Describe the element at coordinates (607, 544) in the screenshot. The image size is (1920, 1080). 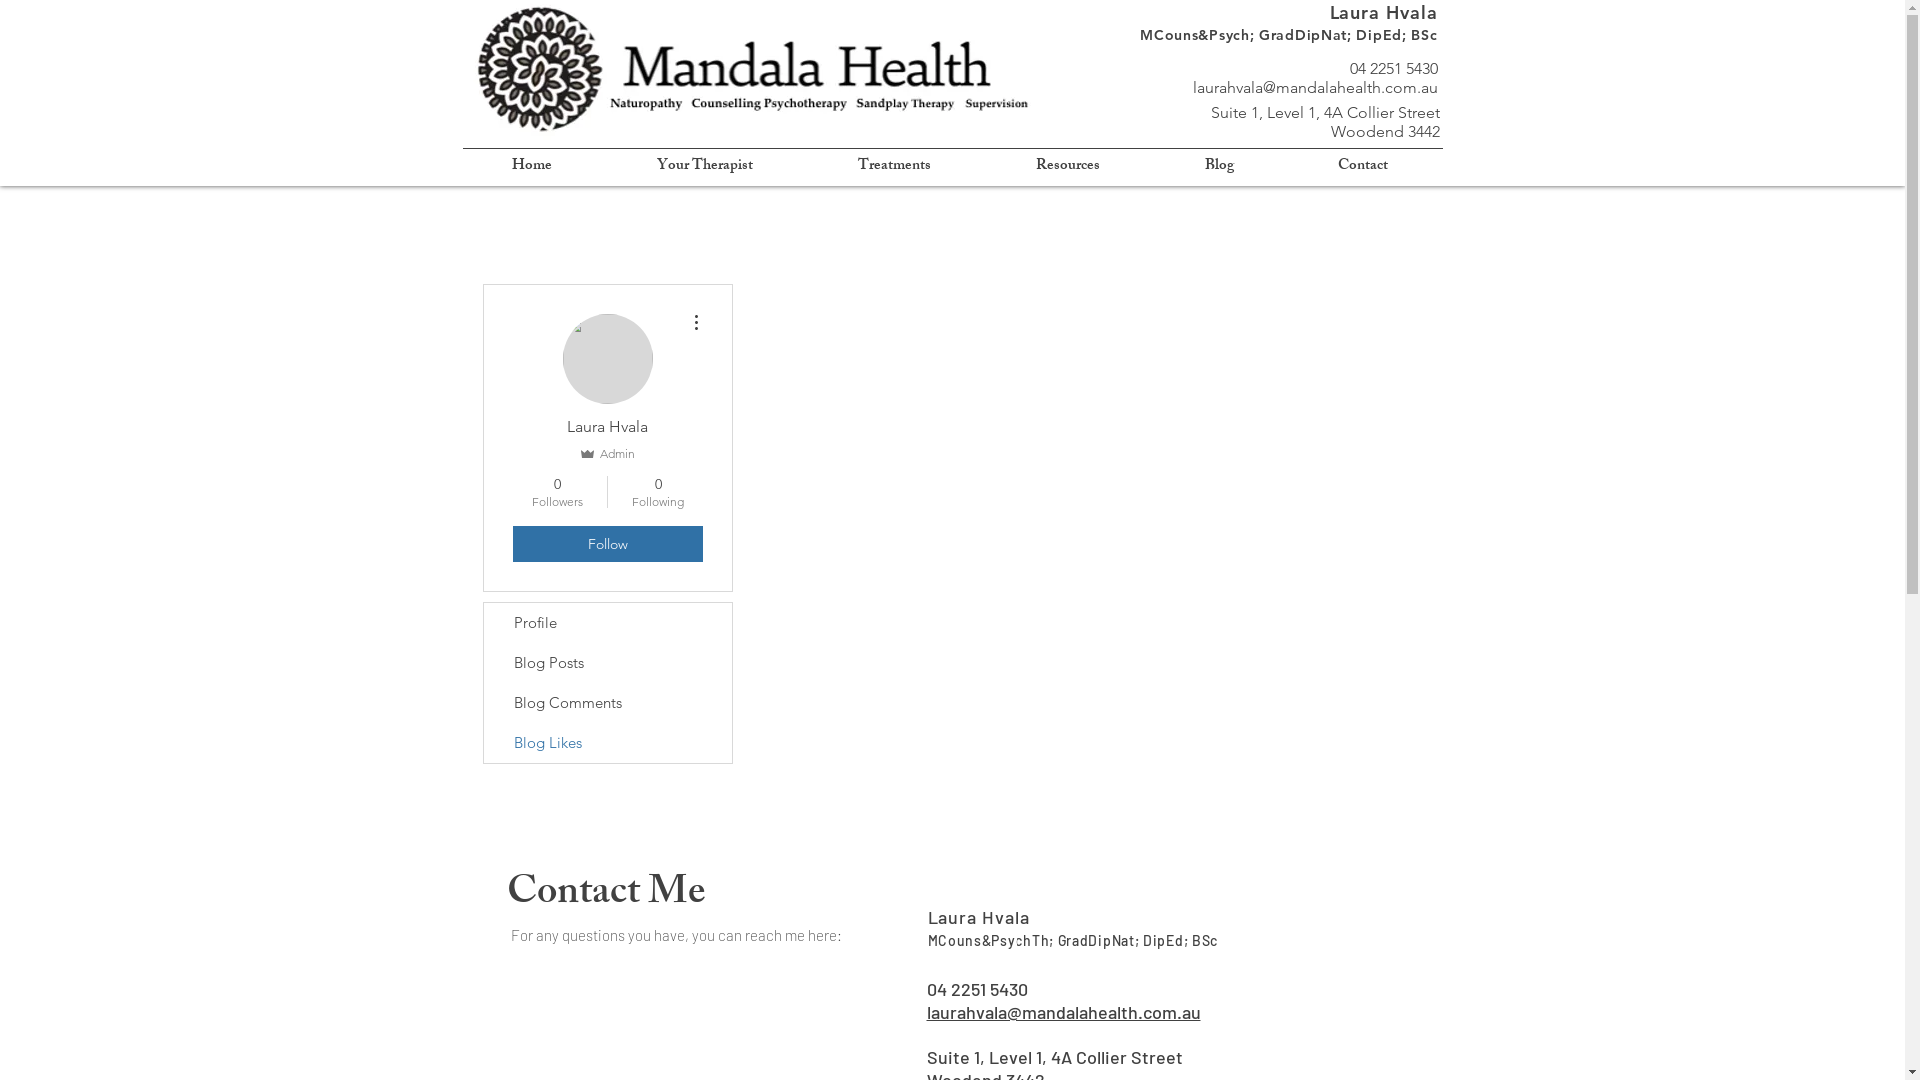
I see `Follow` at that location.